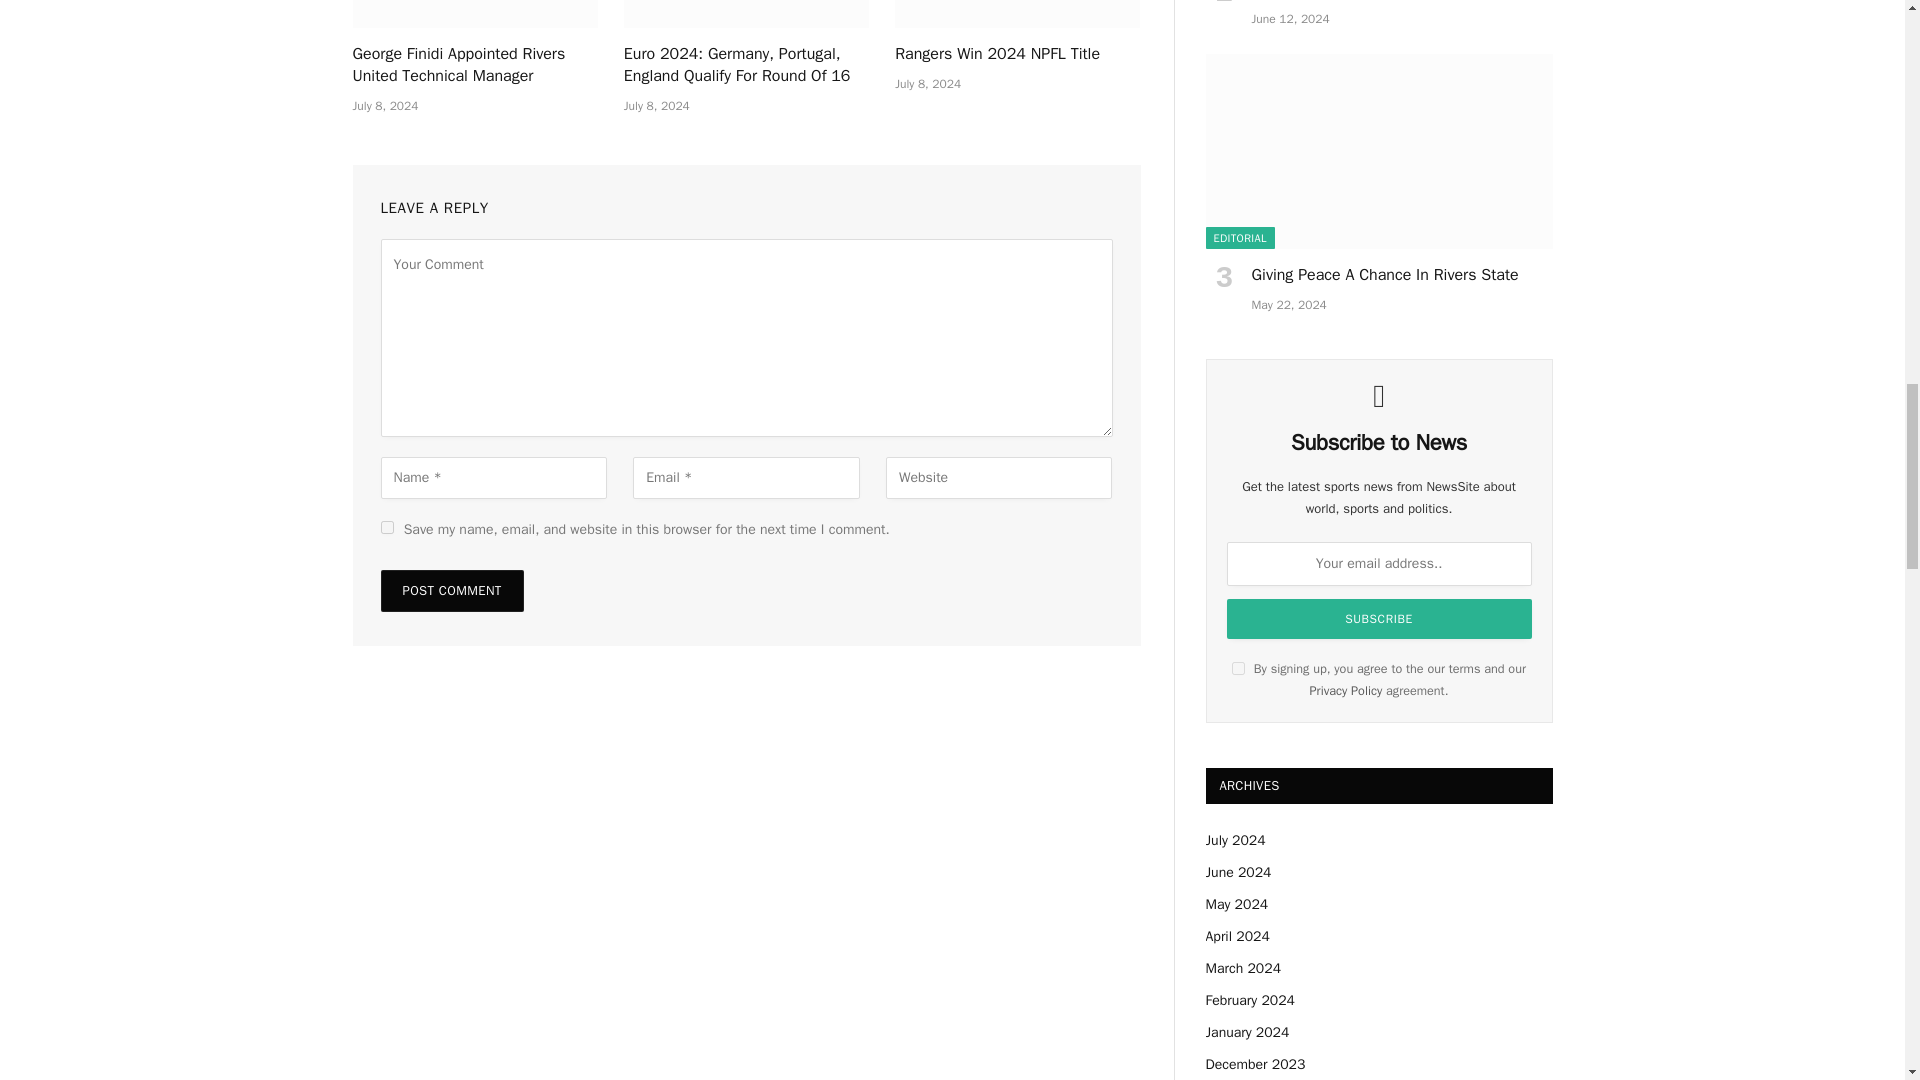 This screenshot has width=1920, height=1080. I want to click on on, so click(1238, 668).